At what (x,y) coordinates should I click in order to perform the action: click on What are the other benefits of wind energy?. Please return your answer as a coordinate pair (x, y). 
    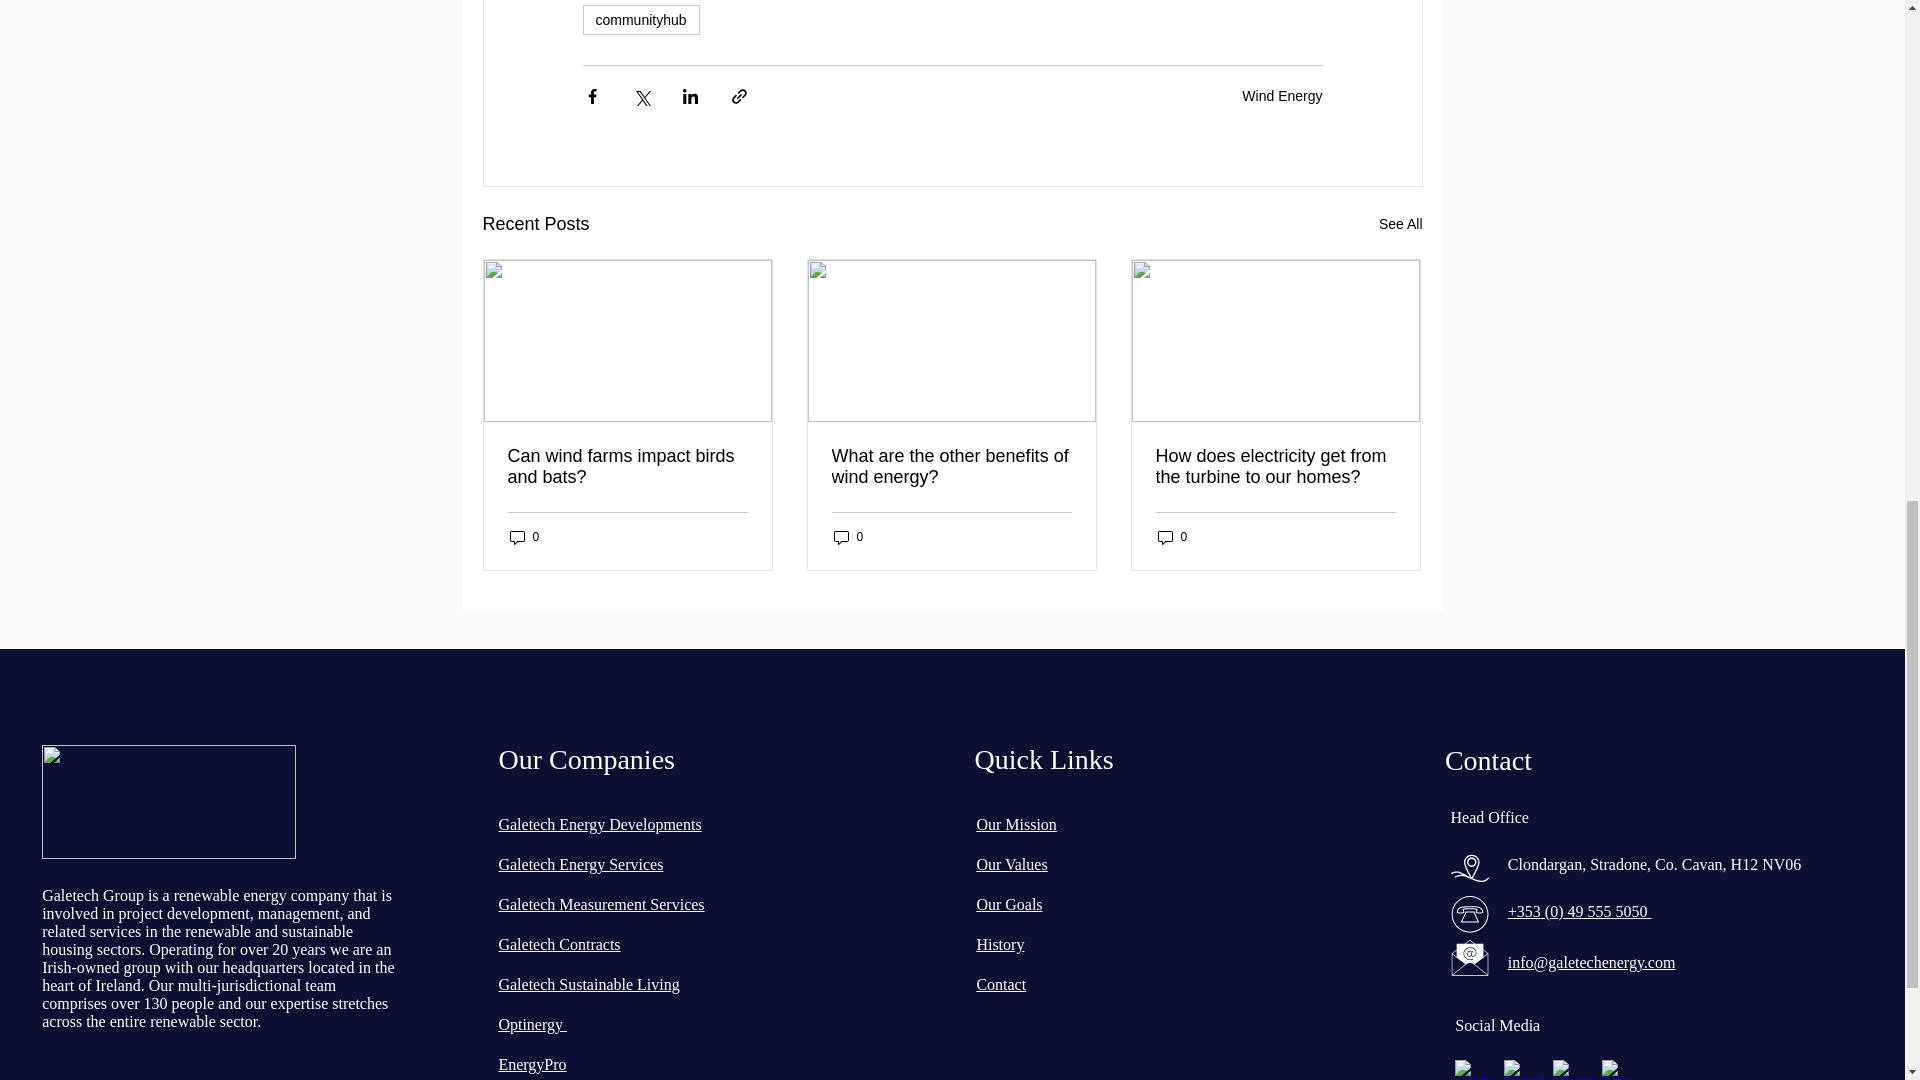
    Looking at the image, I should click on (951, 467).